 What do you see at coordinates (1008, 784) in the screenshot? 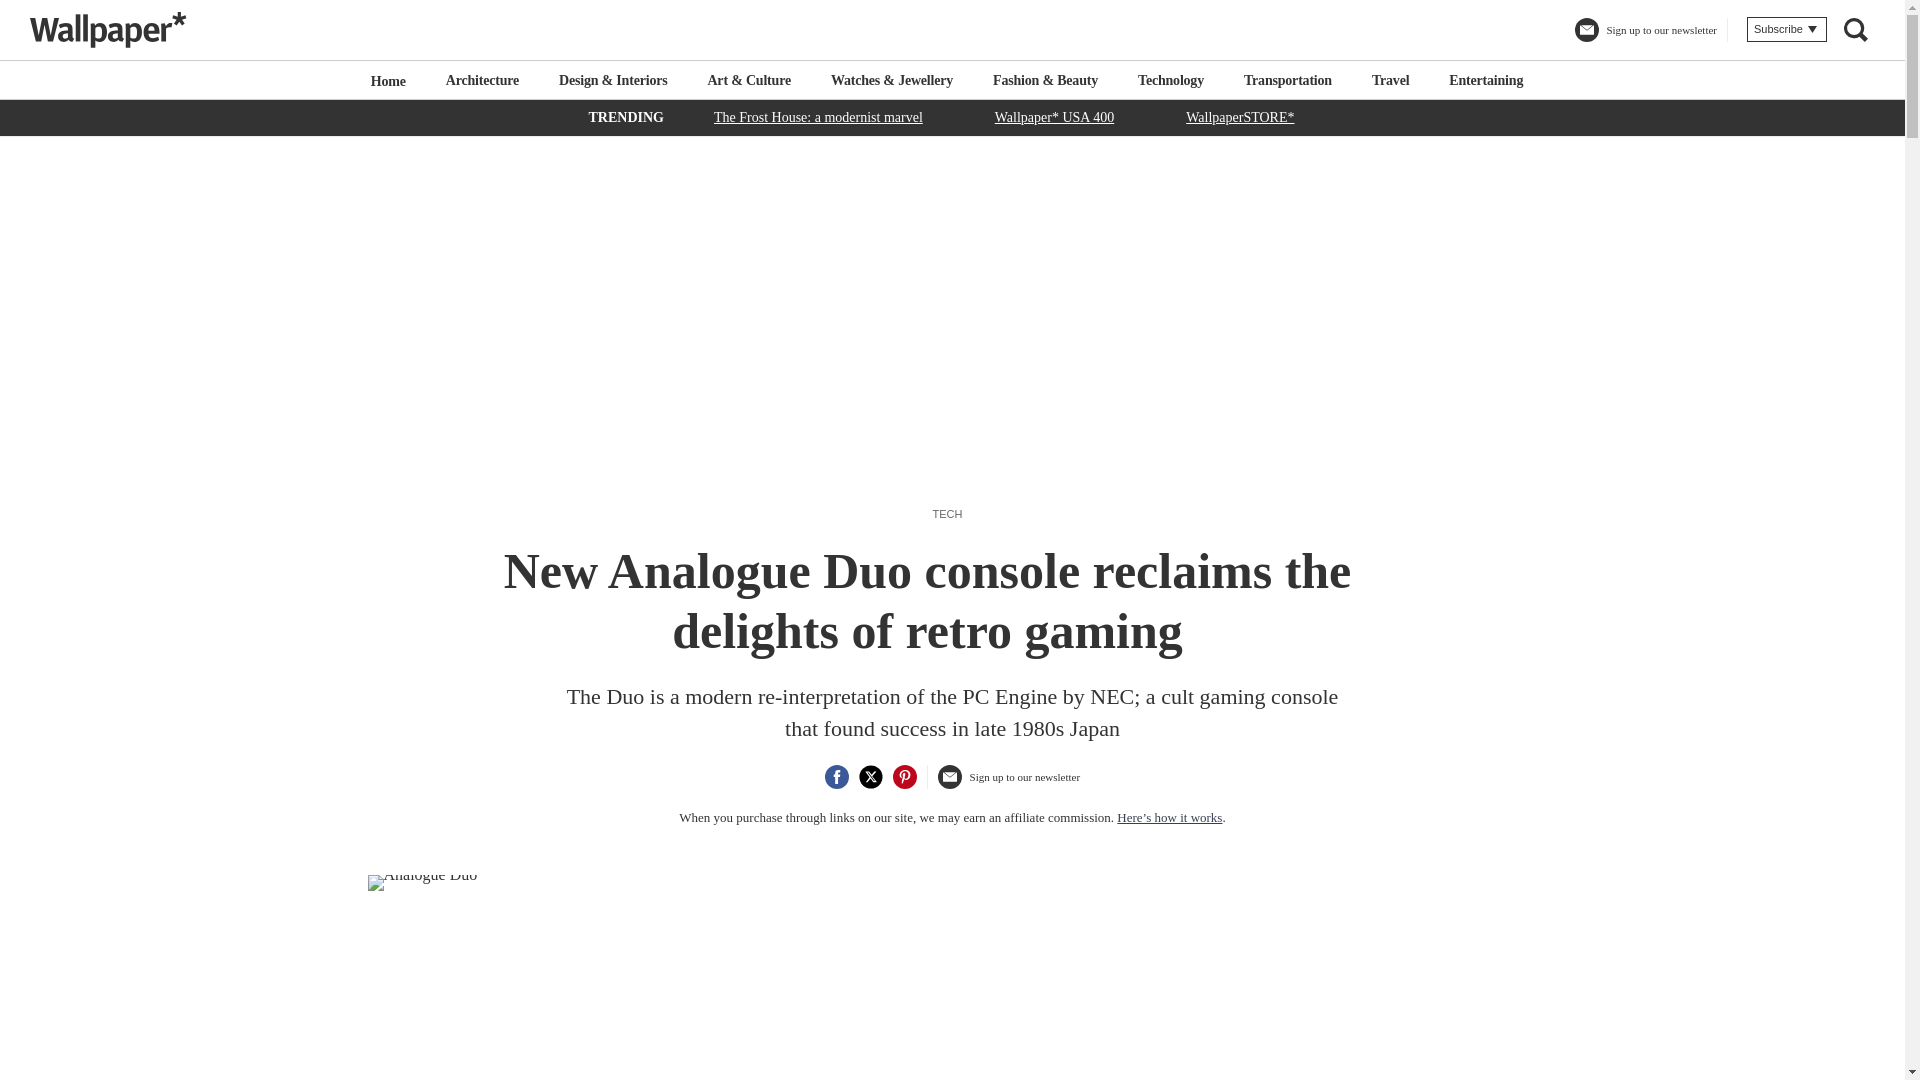
I see `Sign up to our newsletter` at bounding box center [1008, 784].